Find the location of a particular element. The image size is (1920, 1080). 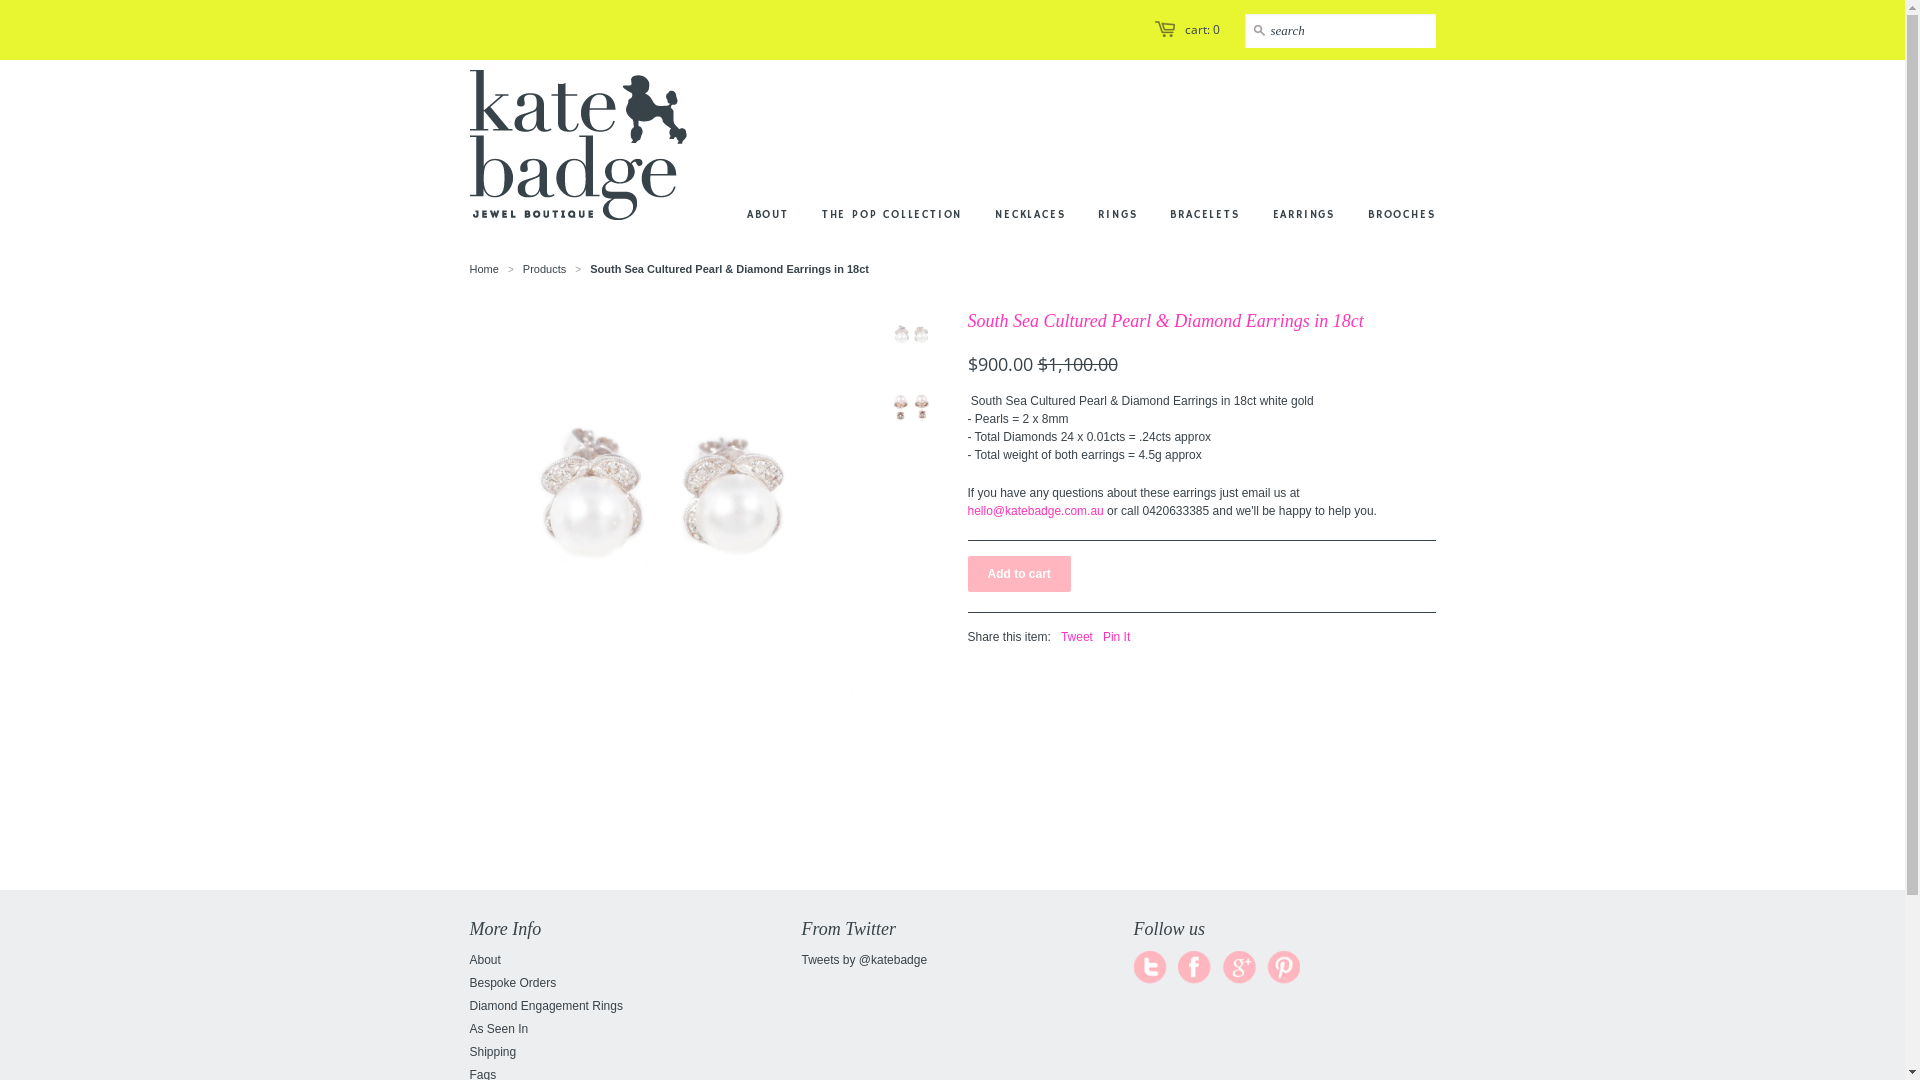

ABOUT is located at coordinates (768, 136).